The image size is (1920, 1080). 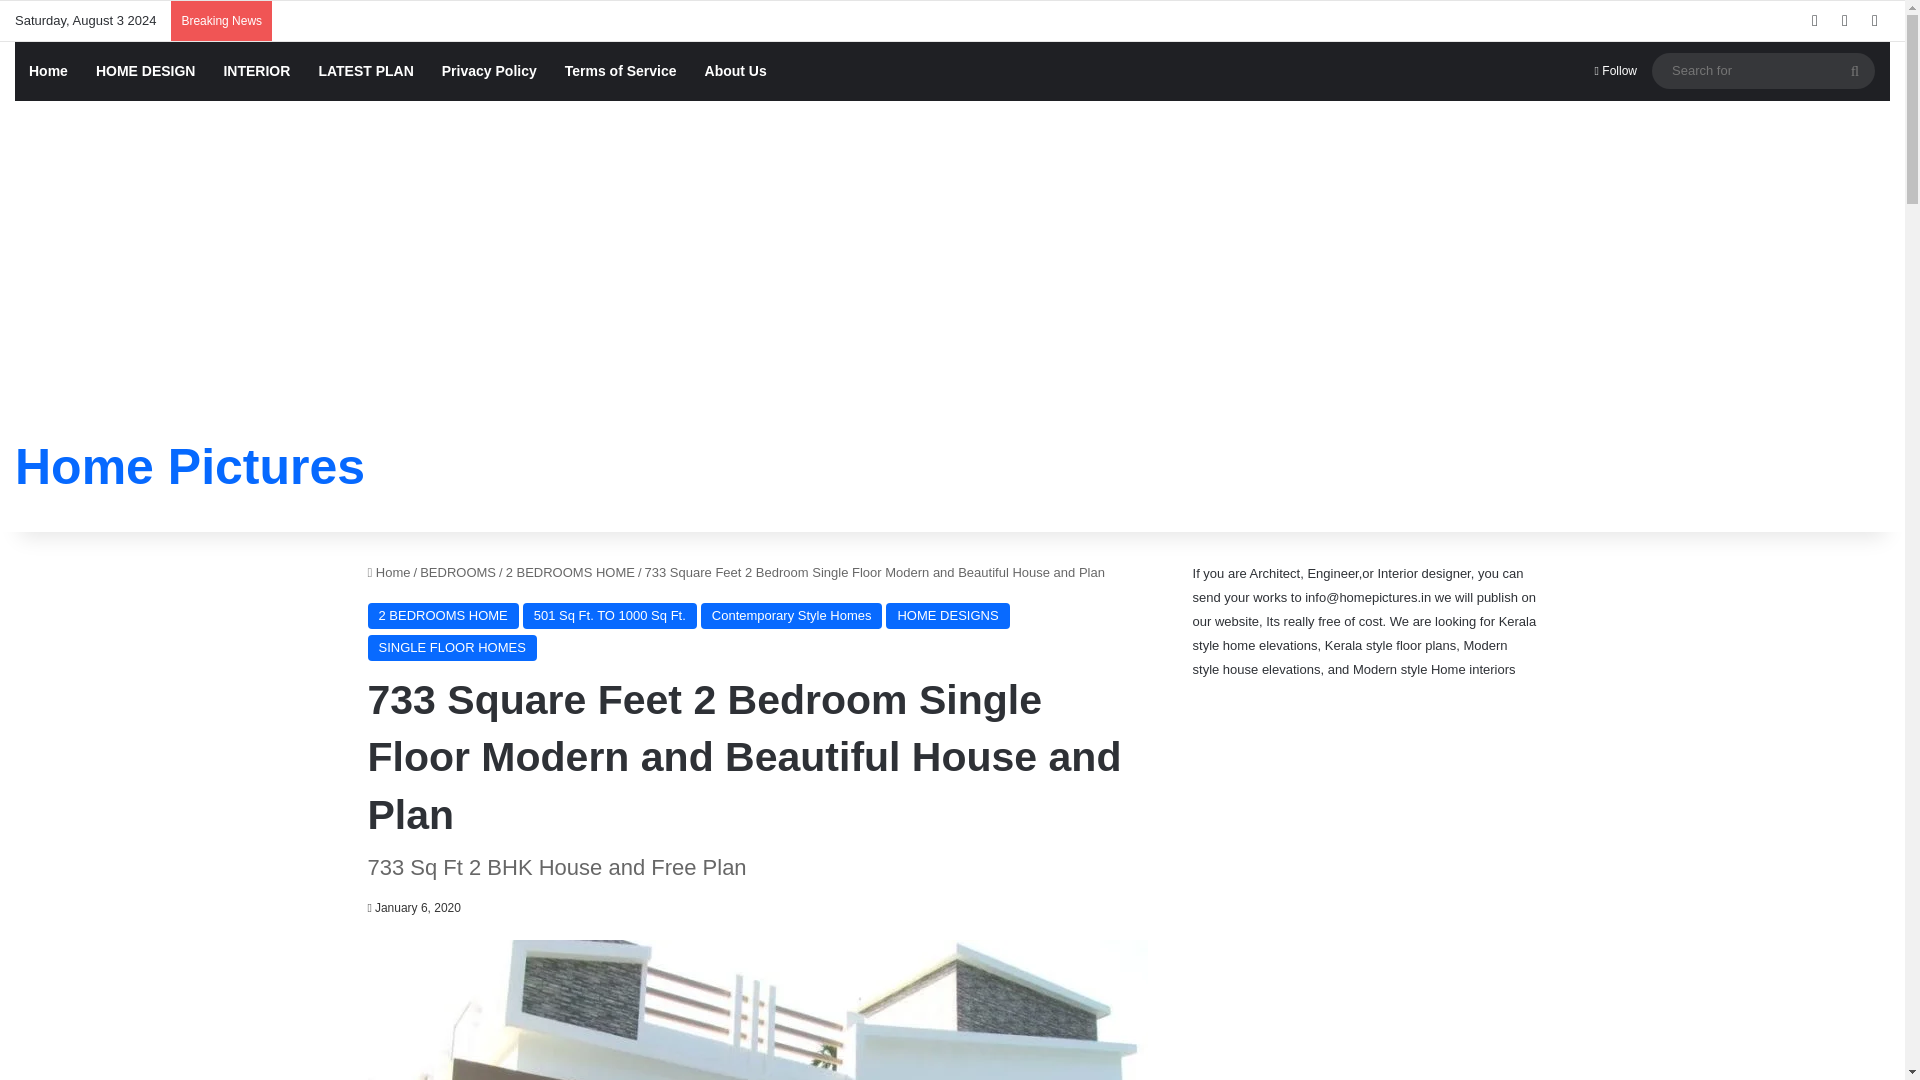 I want to click on 2 BEDROOMS HOME, so click(x=443, y=615).